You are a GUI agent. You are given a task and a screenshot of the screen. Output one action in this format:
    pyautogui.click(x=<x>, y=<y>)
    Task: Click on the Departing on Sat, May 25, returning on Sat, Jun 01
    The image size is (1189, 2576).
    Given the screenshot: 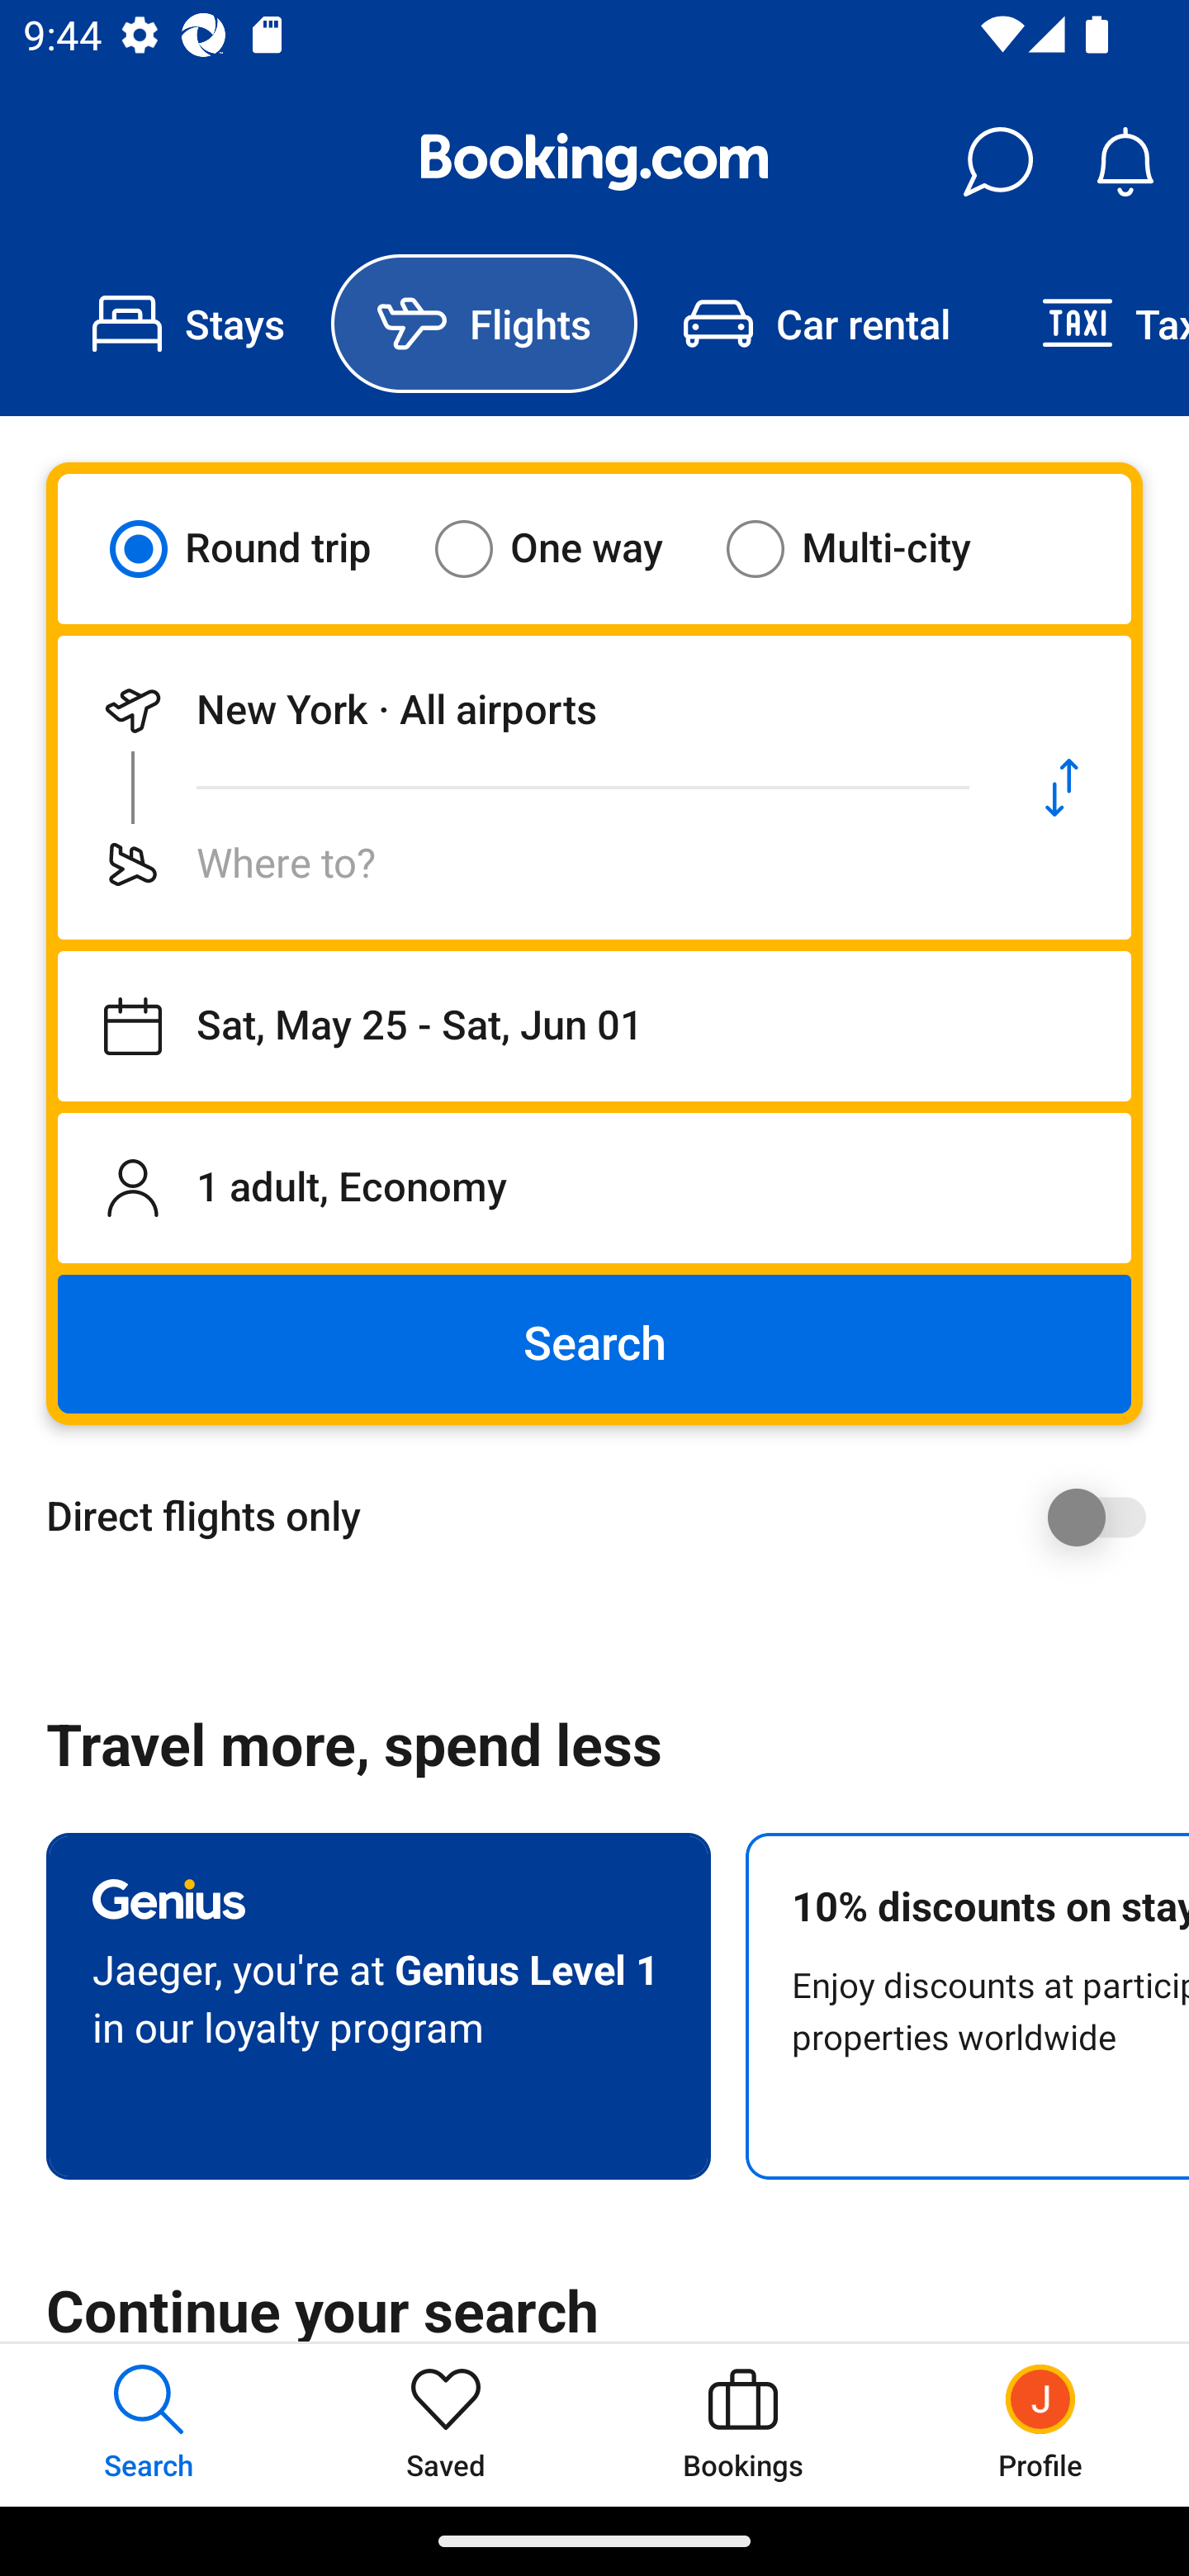 What is the action you would take?
    pyautogui.click(x=594, y=1026)
    